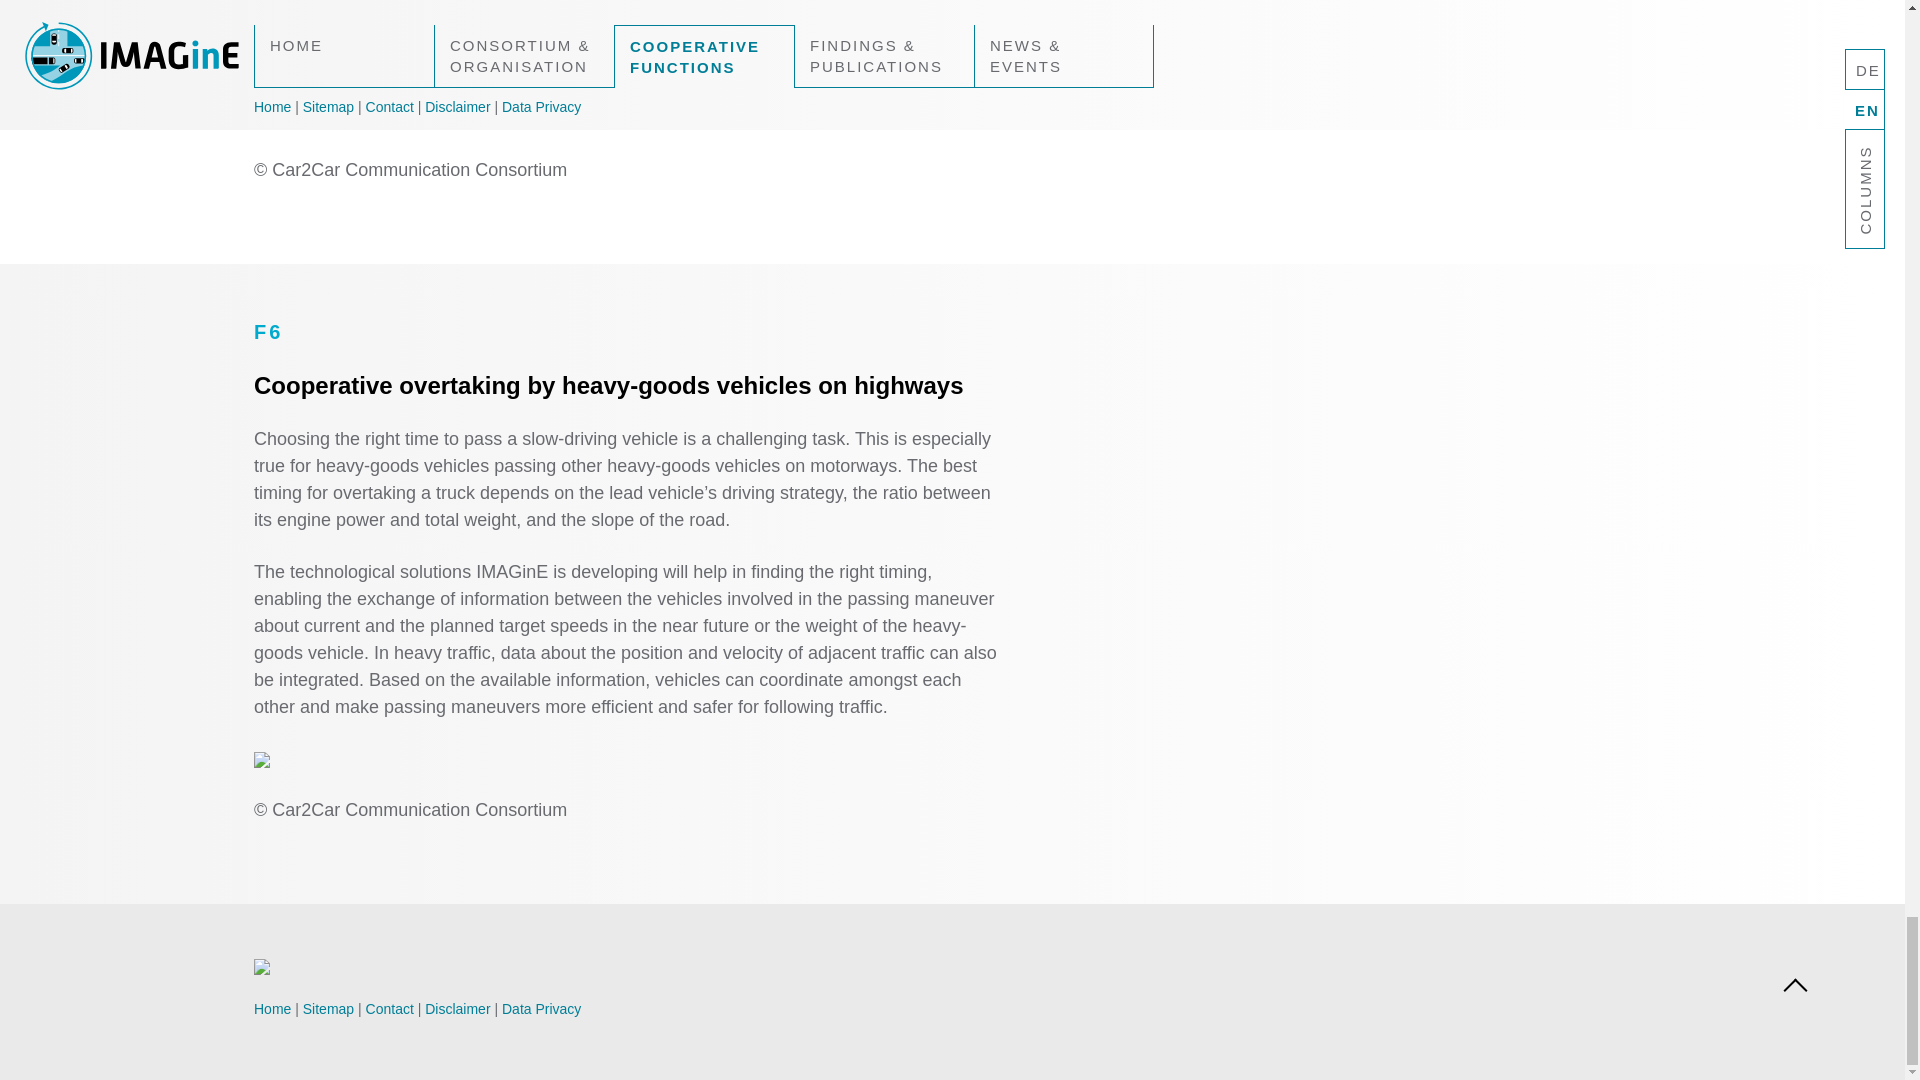 Image resolution: width=1920 pixels, height=1080 pixels. I want to click on Disclaimer, so click(456, 1009).